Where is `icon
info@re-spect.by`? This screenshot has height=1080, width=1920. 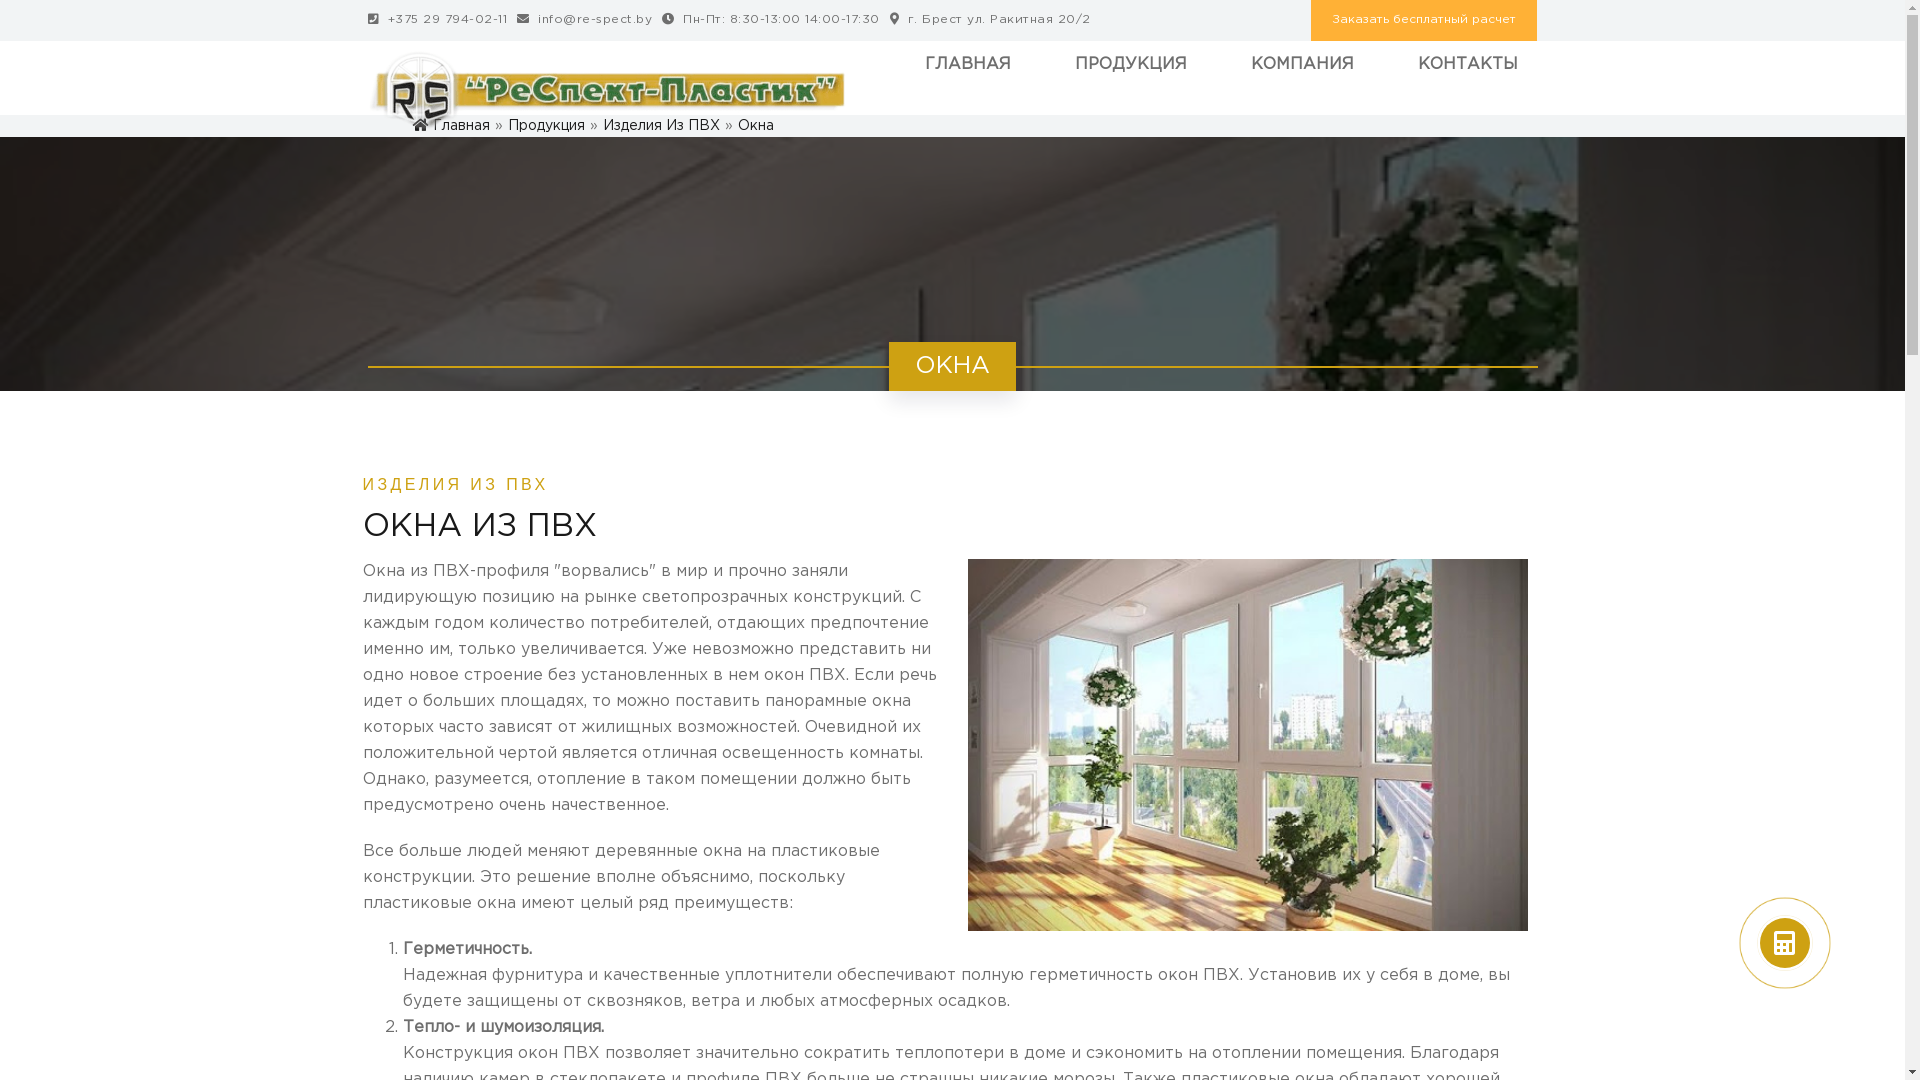 icon
info@re-spect.by is located at coordinates (584, 20).